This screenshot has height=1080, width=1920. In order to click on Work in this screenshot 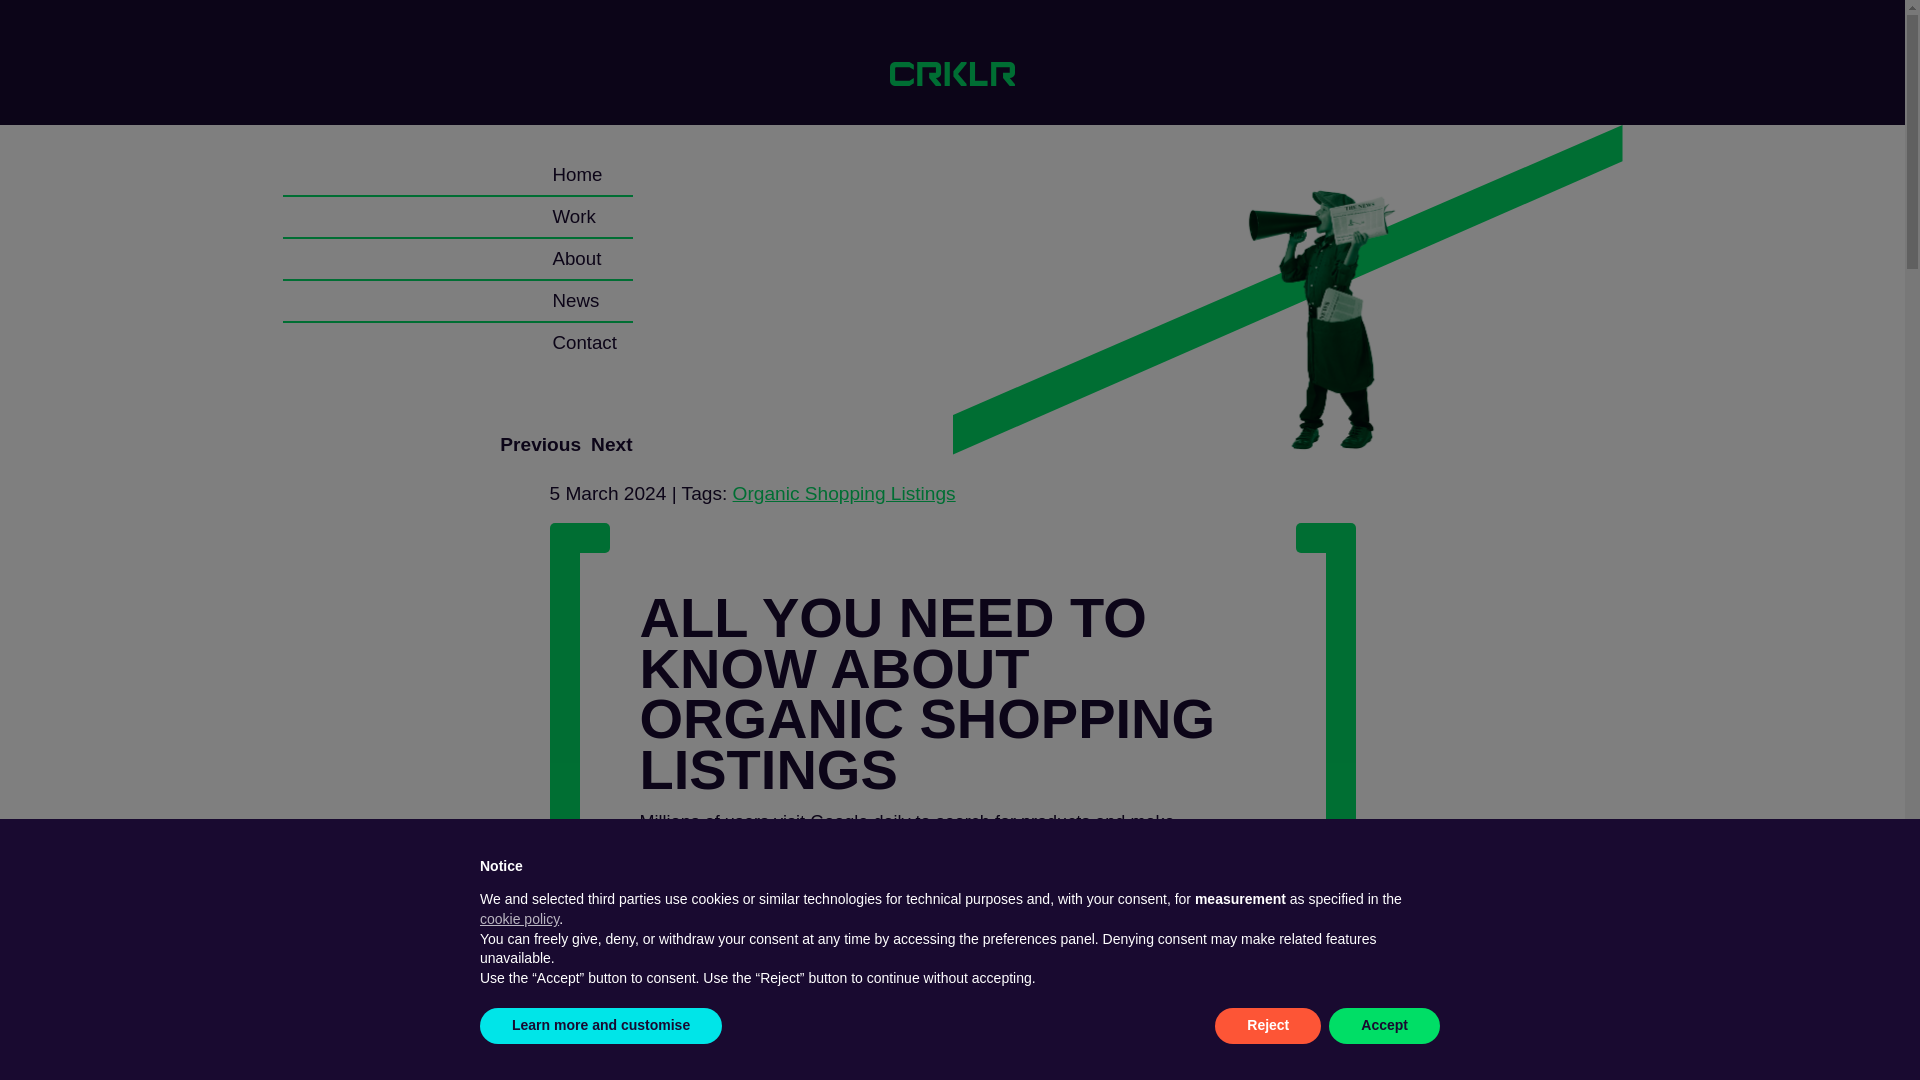, I will do `click(574, 217)`.